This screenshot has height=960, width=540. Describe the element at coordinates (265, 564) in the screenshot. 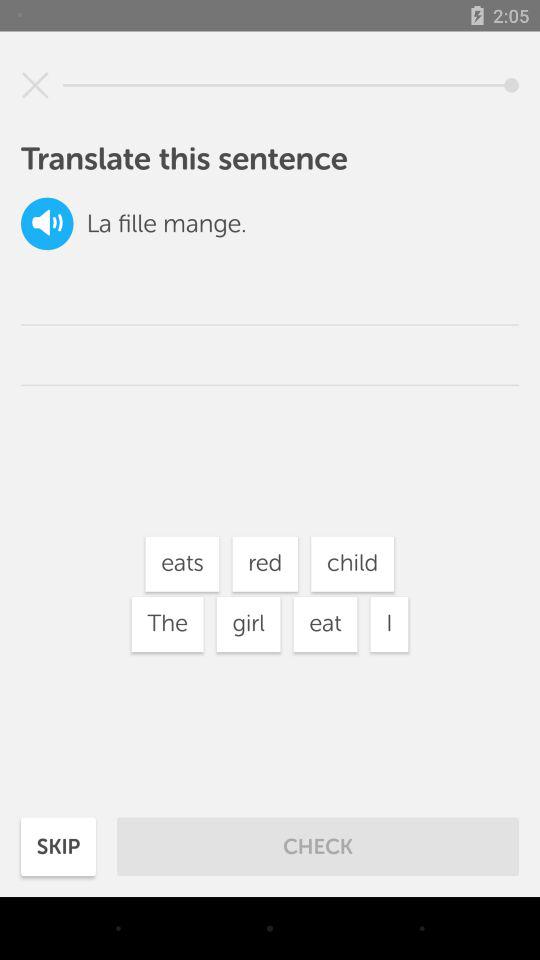

I see `launch the item to the left of child` at that location.